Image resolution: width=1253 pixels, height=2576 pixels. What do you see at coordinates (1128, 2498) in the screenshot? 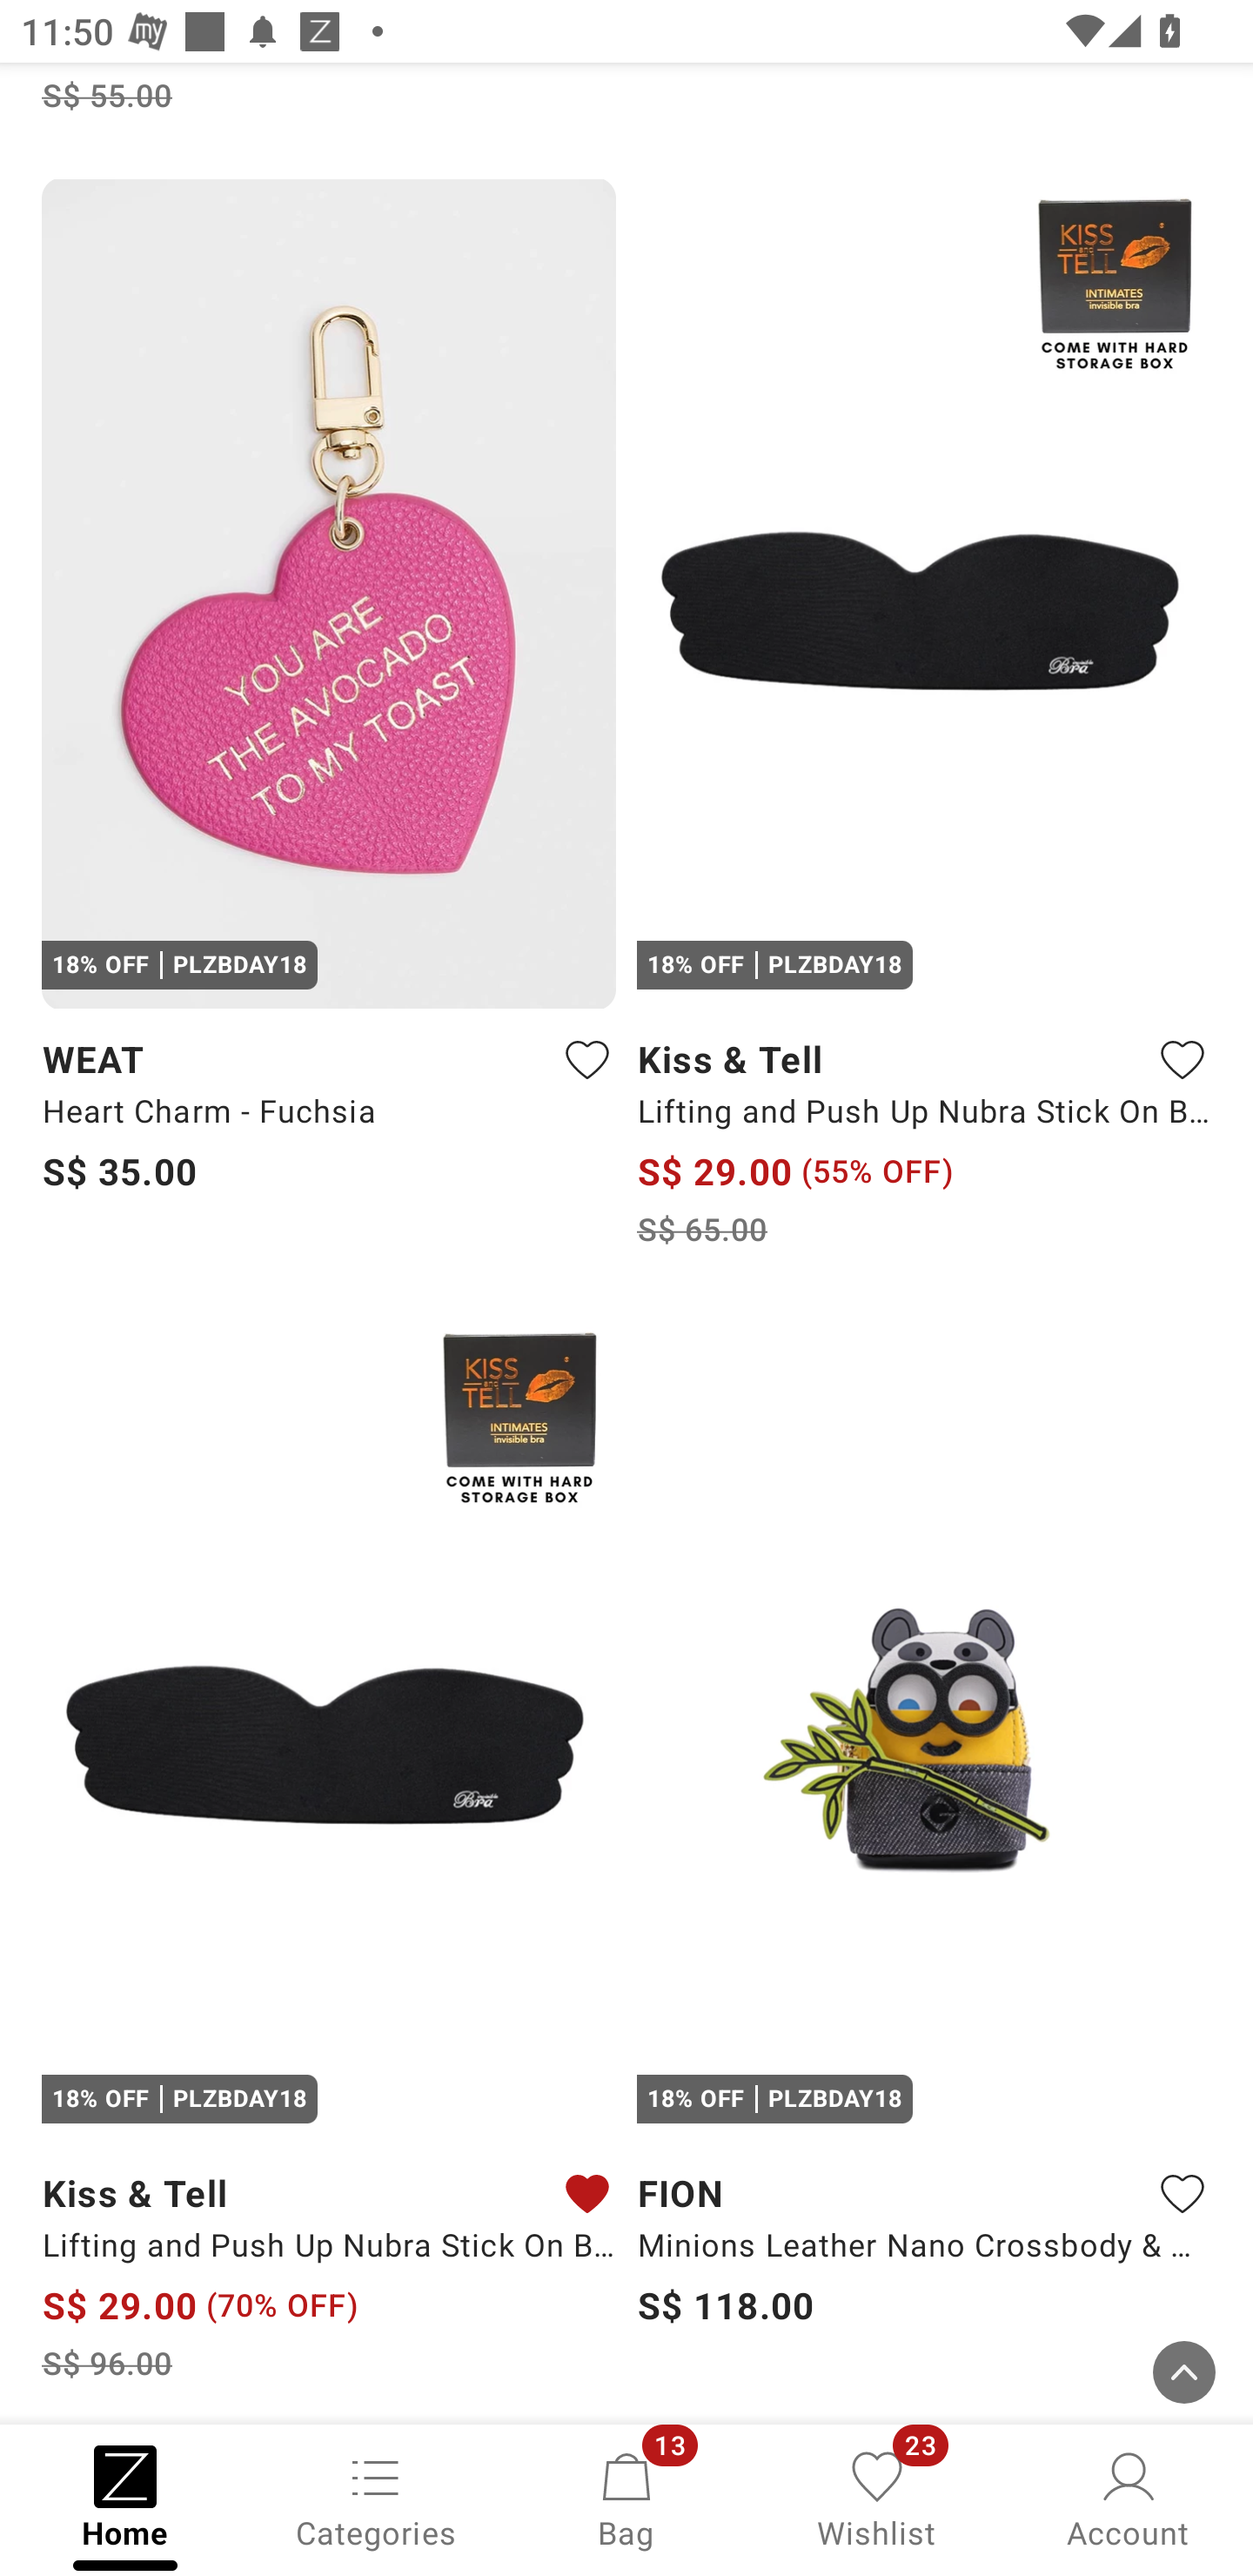
I see `Account` at bounding box center [1128, 2498].